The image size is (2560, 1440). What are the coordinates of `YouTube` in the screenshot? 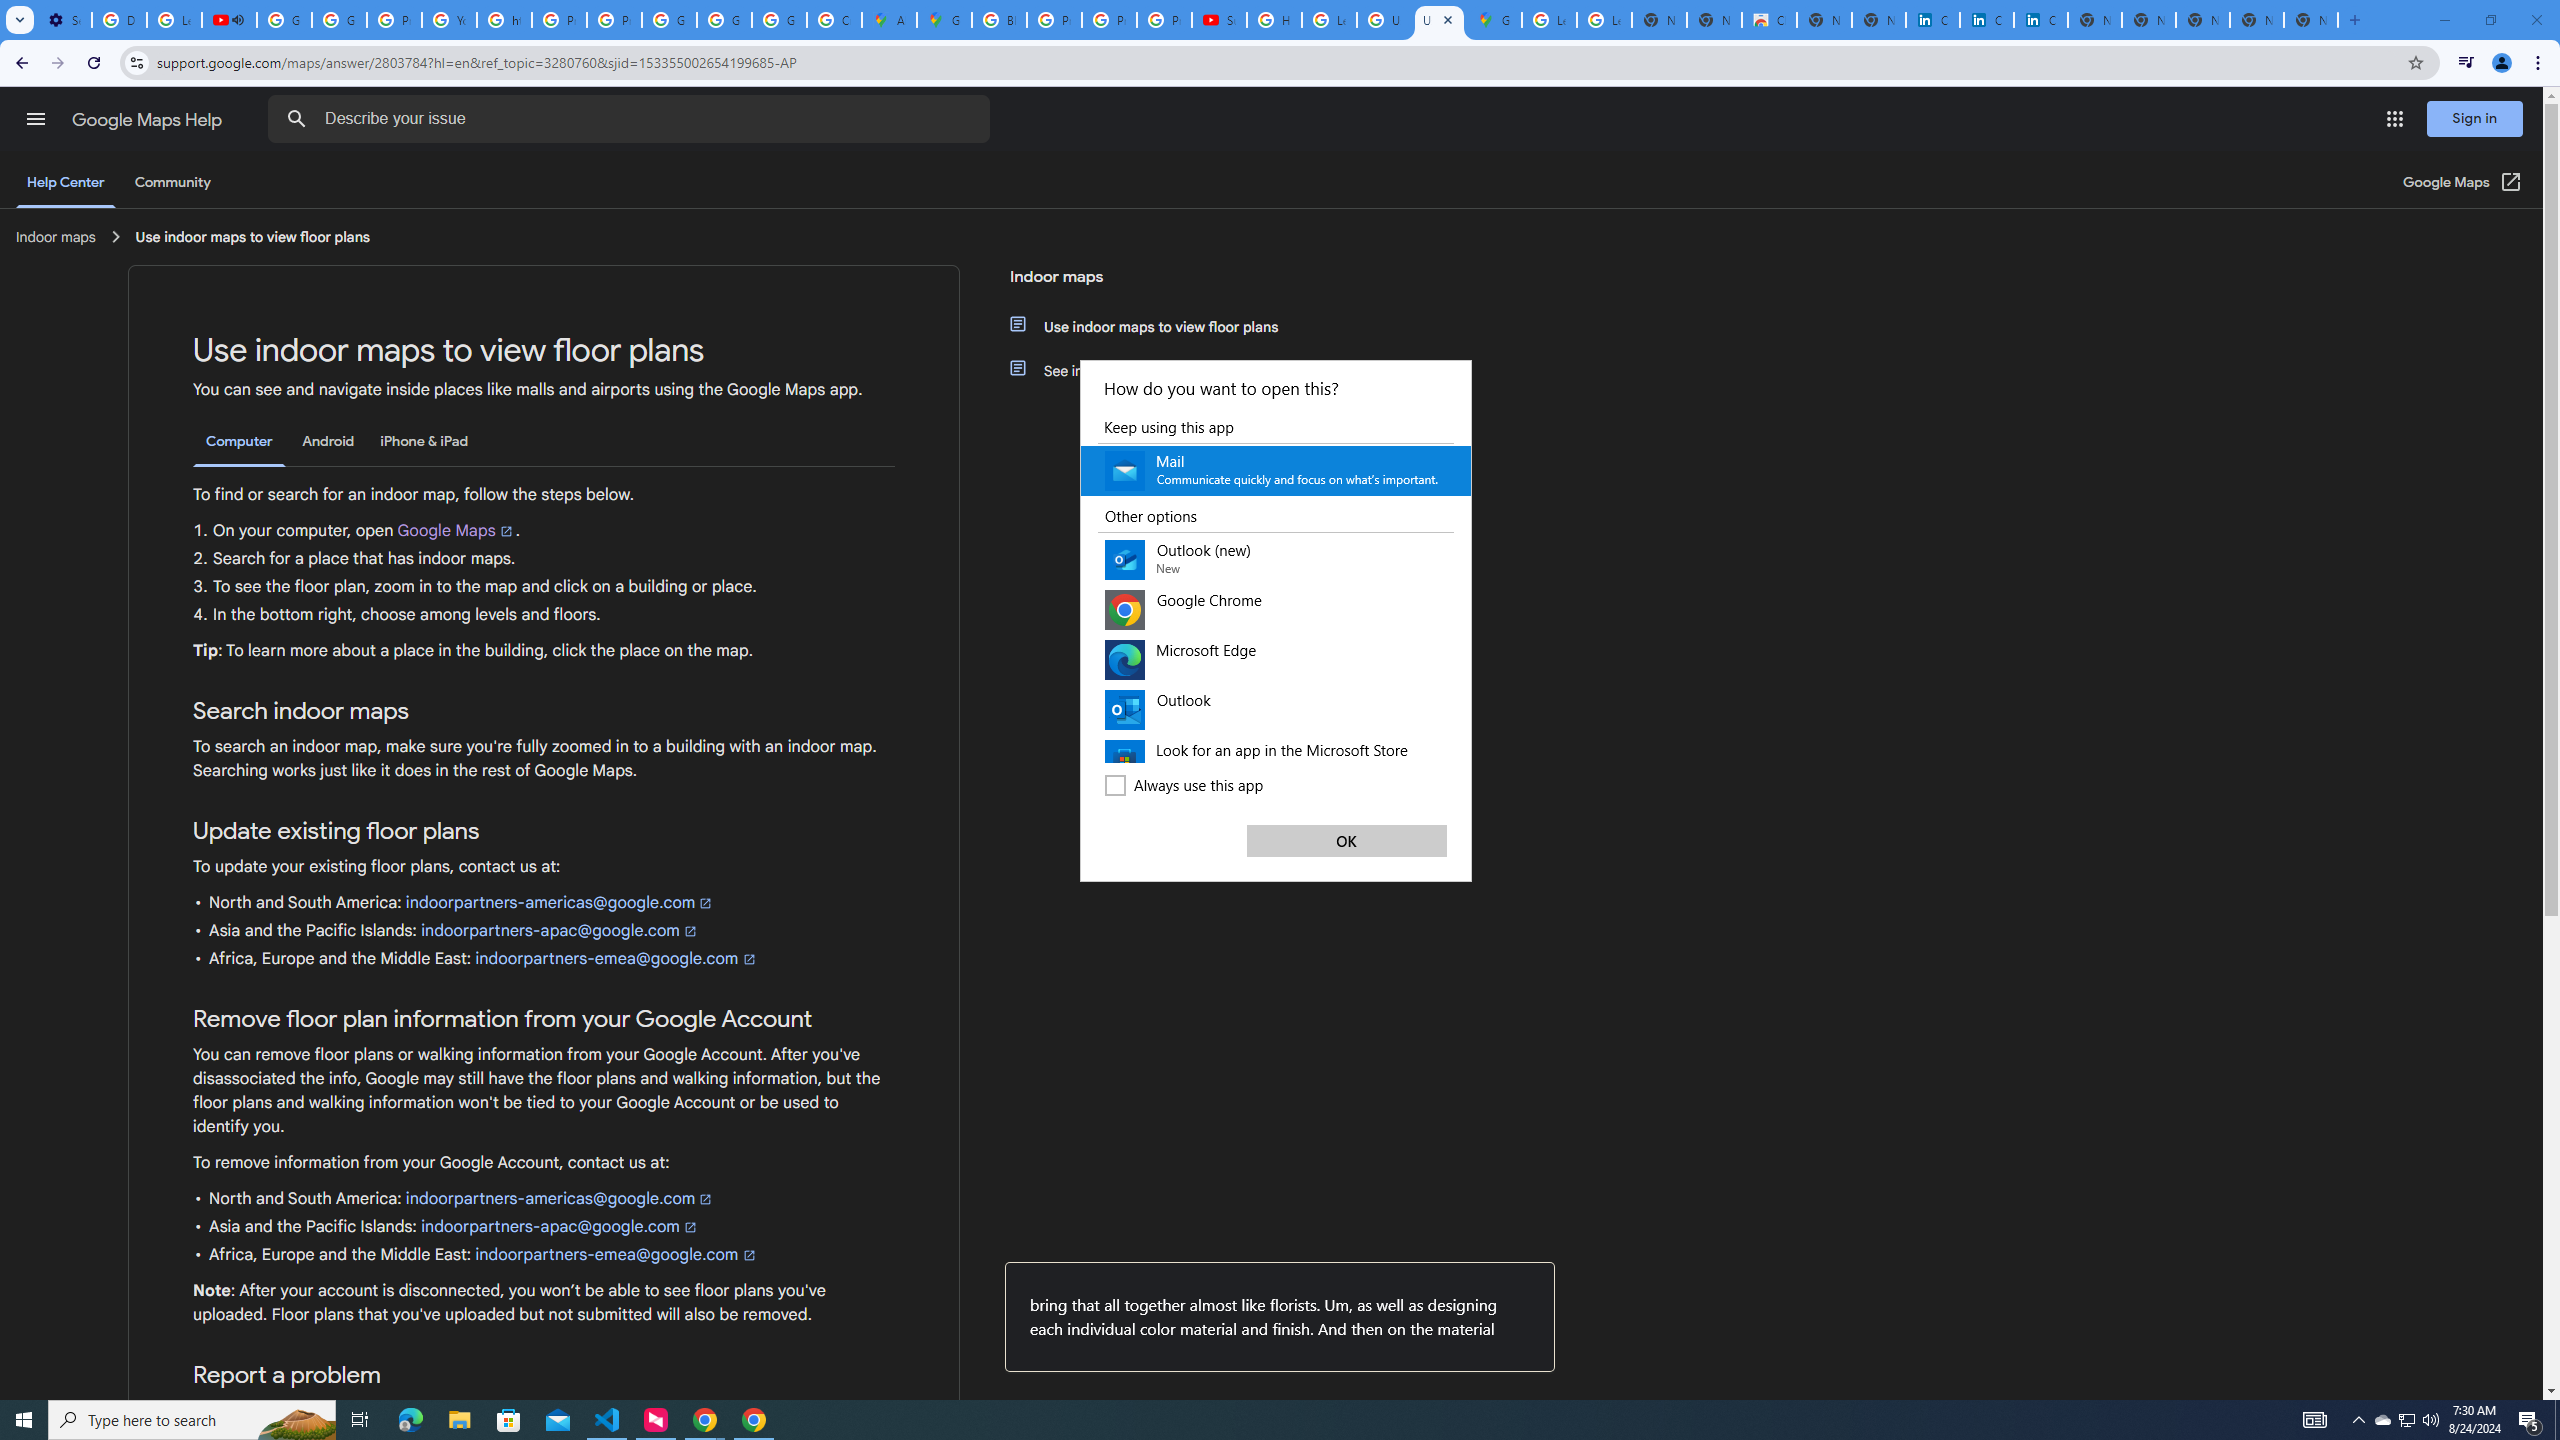 It's located at (449, 20).